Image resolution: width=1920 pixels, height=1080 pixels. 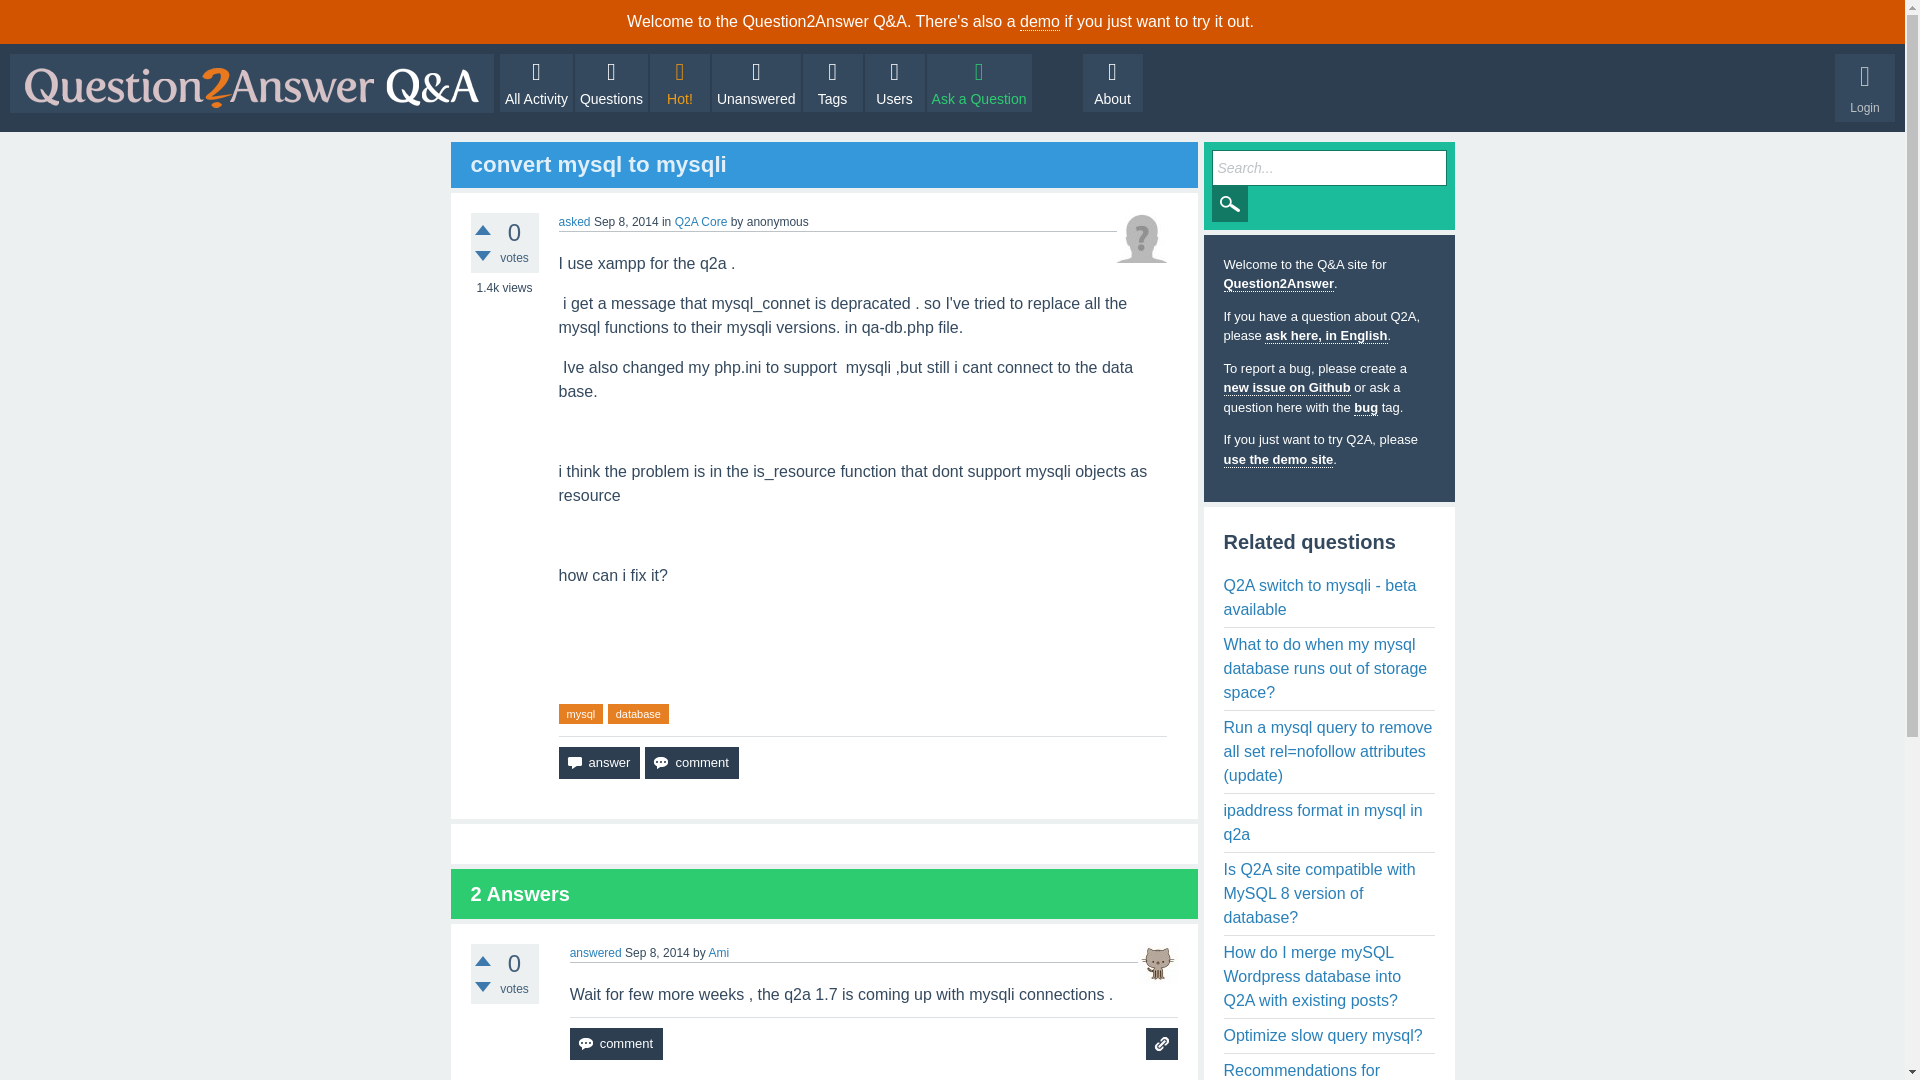 What do you see at coordinates (980, 83) in the screenshot?
I see `Ask a Question` at bounding box center [980, 83].